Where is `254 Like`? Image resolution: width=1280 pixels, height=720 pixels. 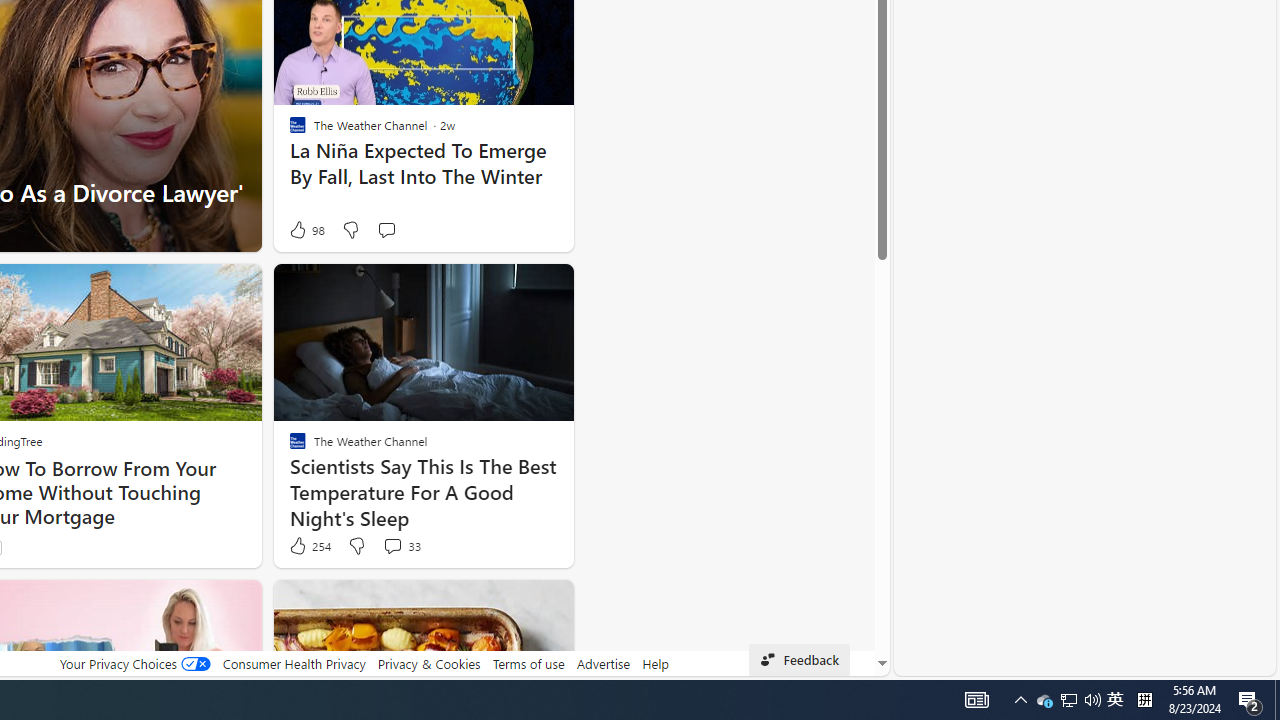
254 Like is located at coordinates (309, 546).